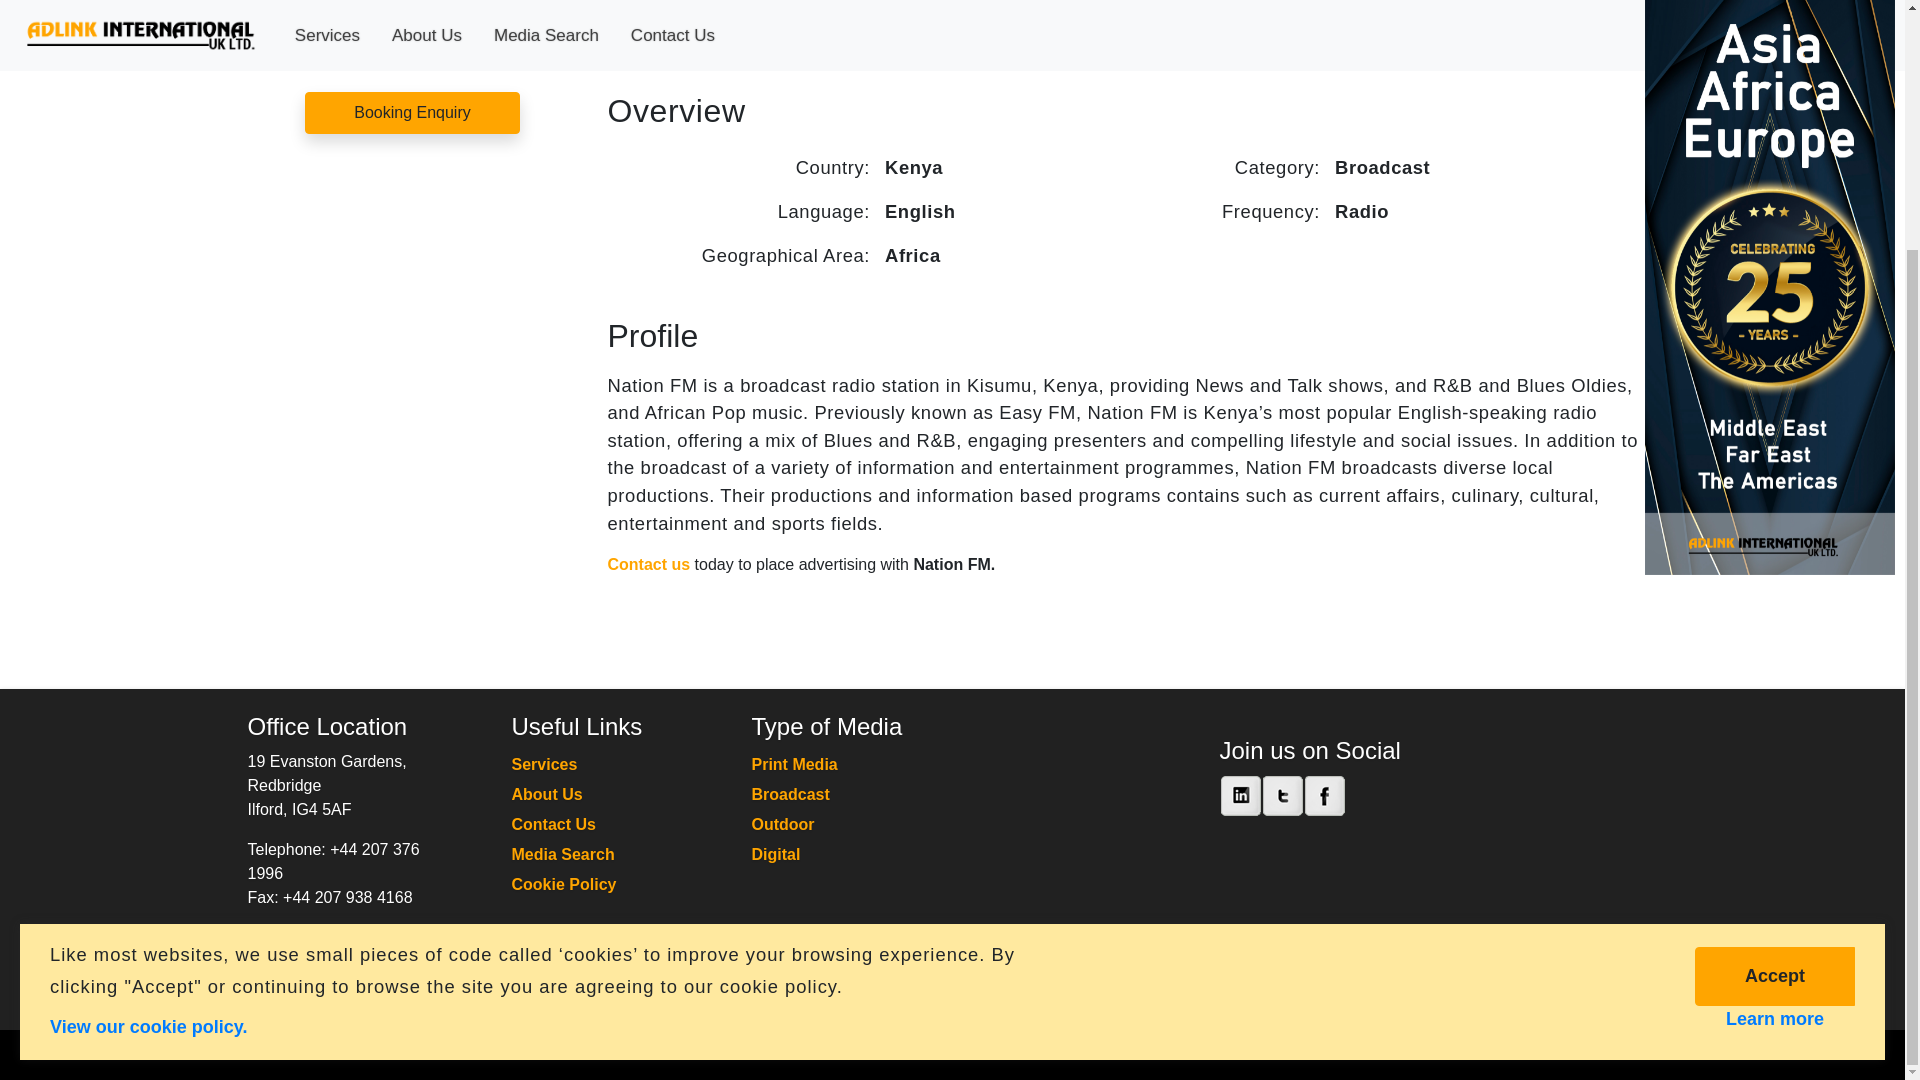 The width and height of the screenshot is (1920, 1080). What do you see at coordinates (783, 824) in the screenshot?
I see `Open Outdoor Page` at bounding box center [783, 824].